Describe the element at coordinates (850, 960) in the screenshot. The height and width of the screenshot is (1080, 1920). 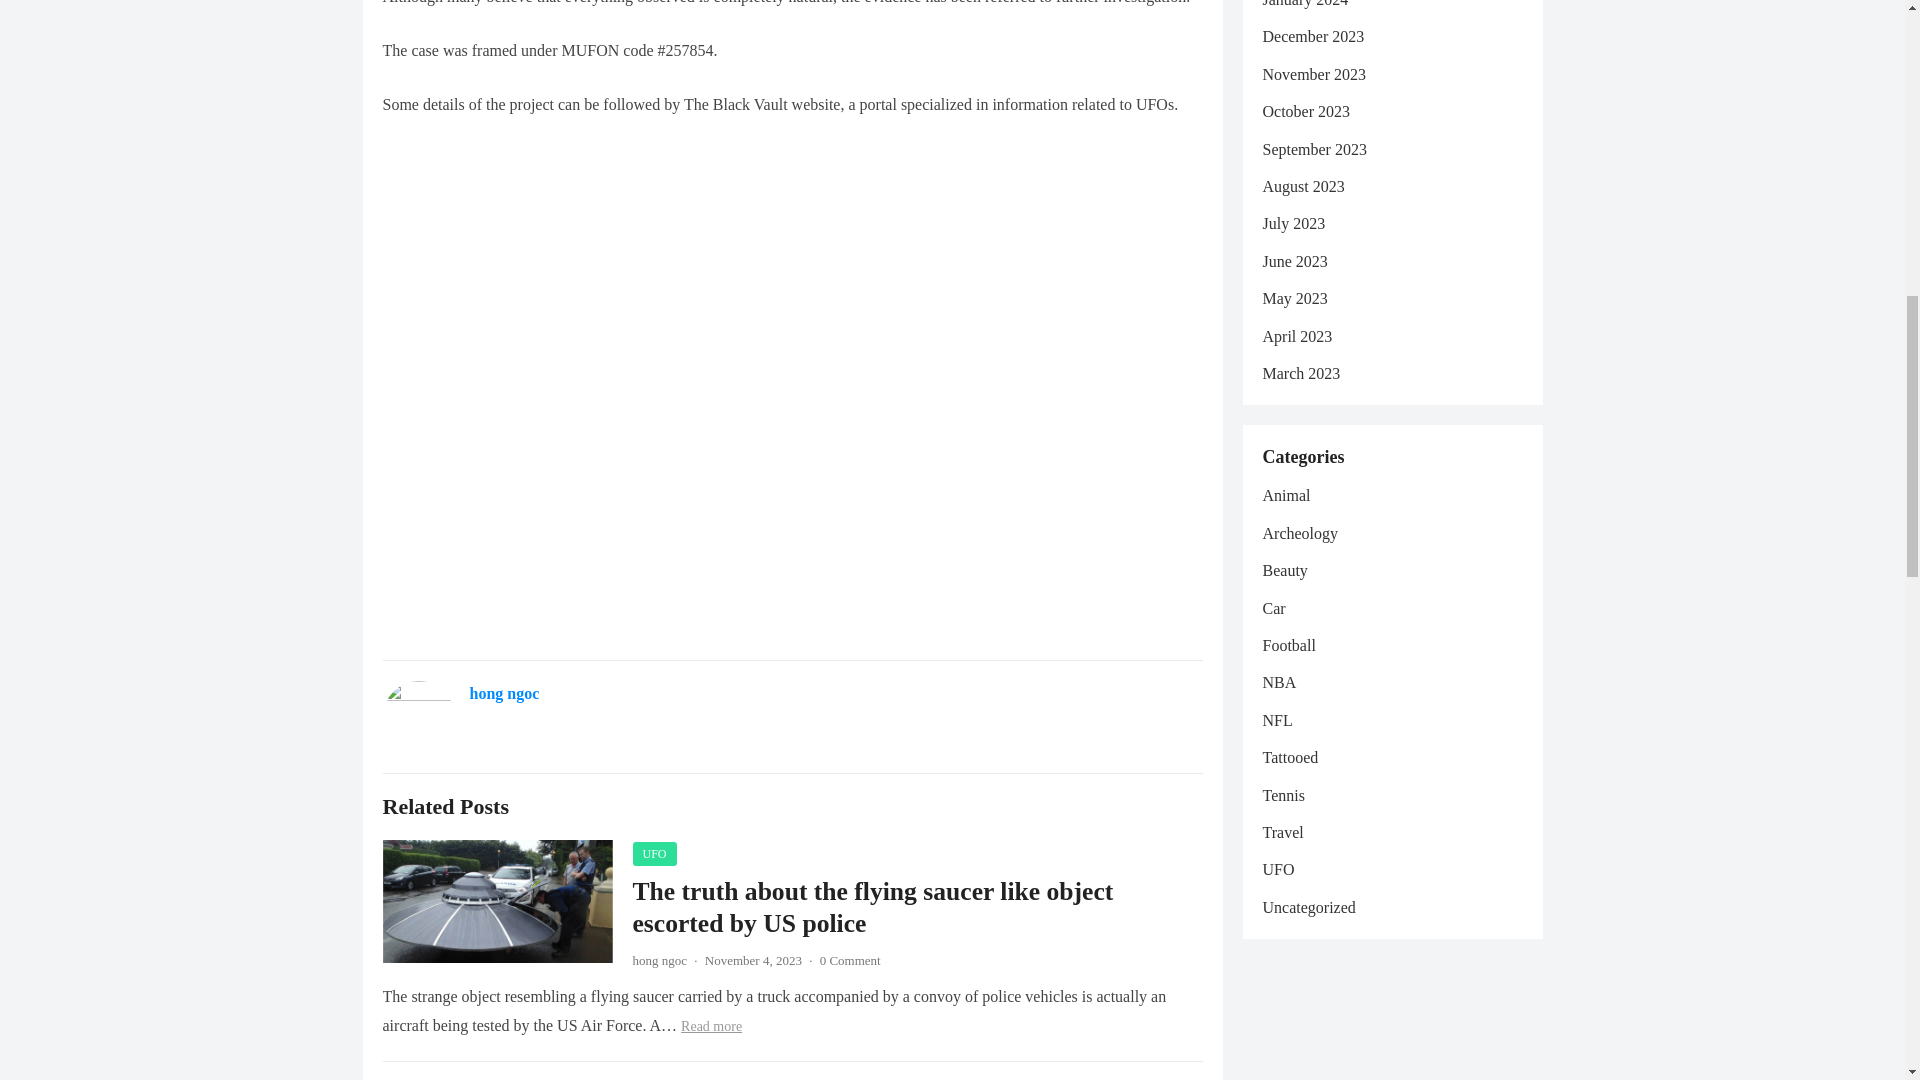
I see `0 Comment` at that location.